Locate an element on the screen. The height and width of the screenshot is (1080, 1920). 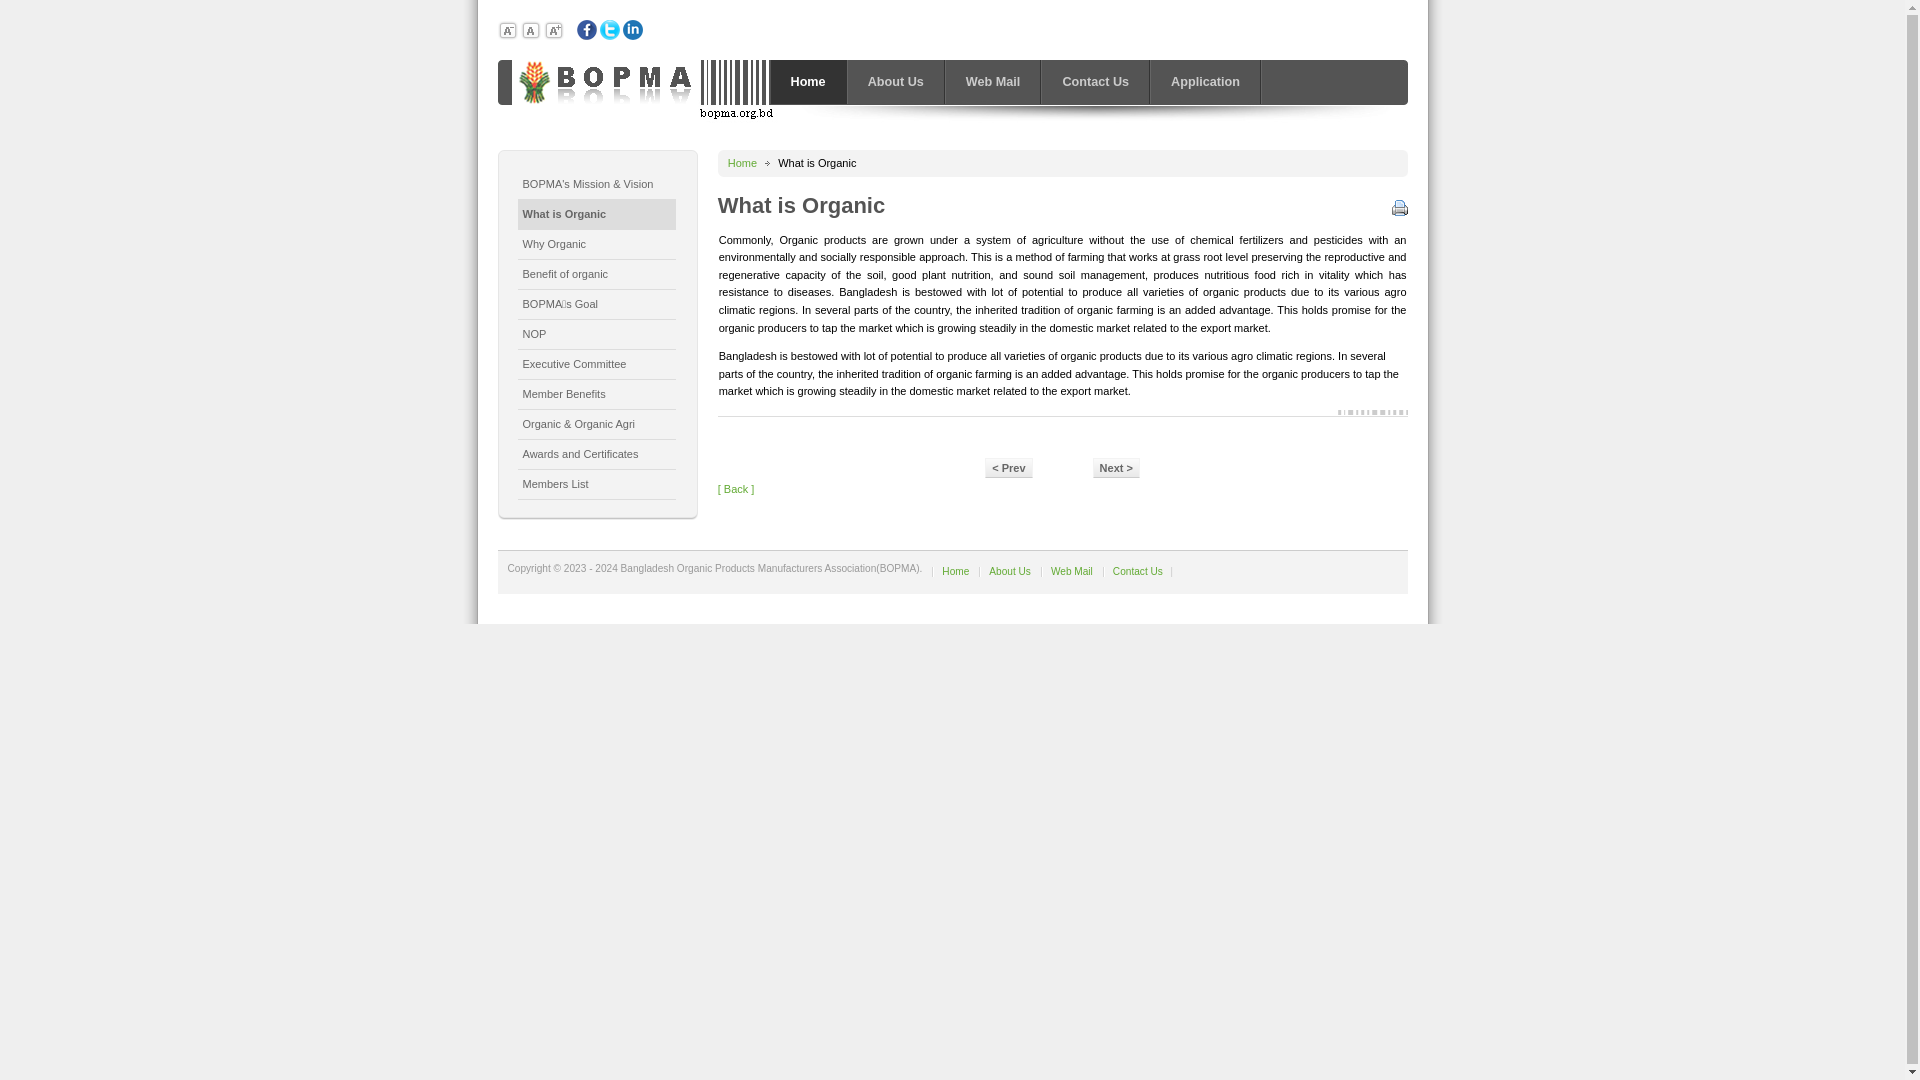
Executive Committee is located at coordinates (598, 365).